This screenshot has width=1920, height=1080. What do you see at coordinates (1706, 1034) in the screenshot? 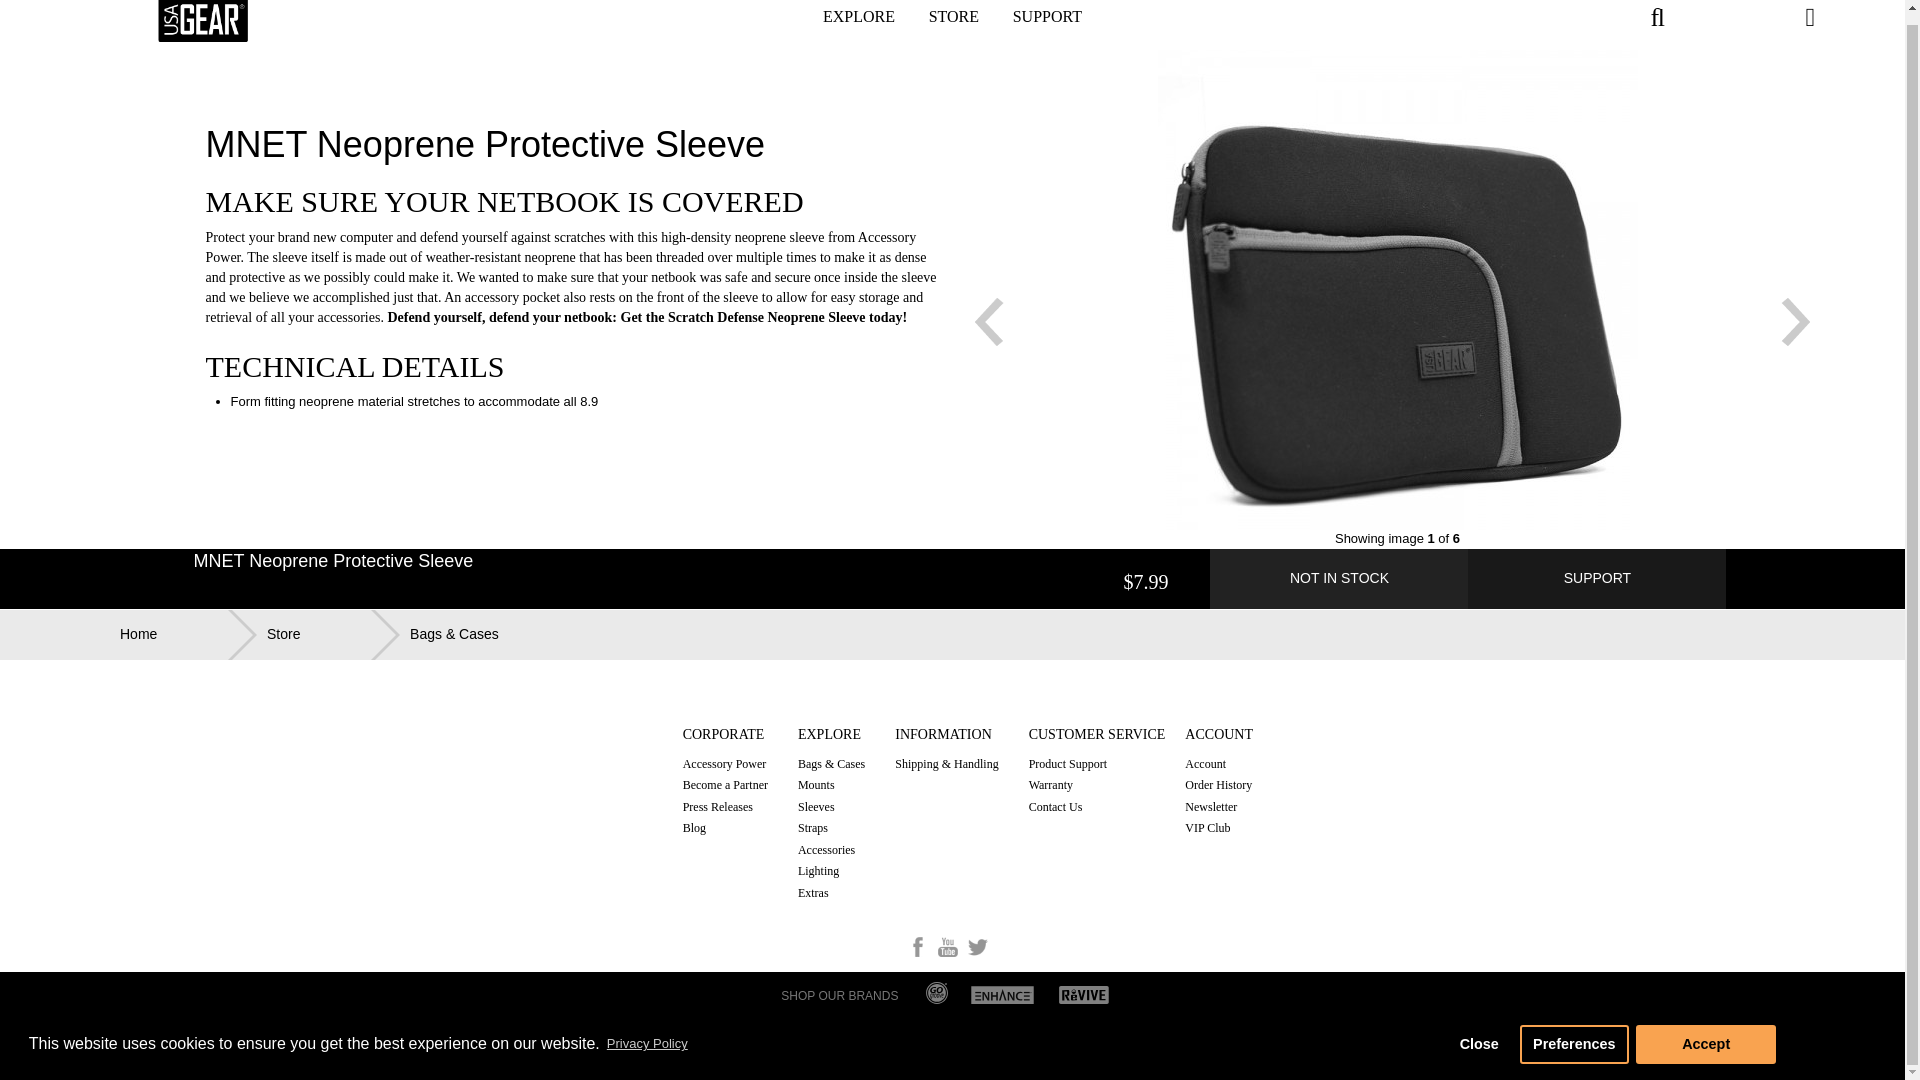
I see `Accept` at bounding box center [1706, 1034].